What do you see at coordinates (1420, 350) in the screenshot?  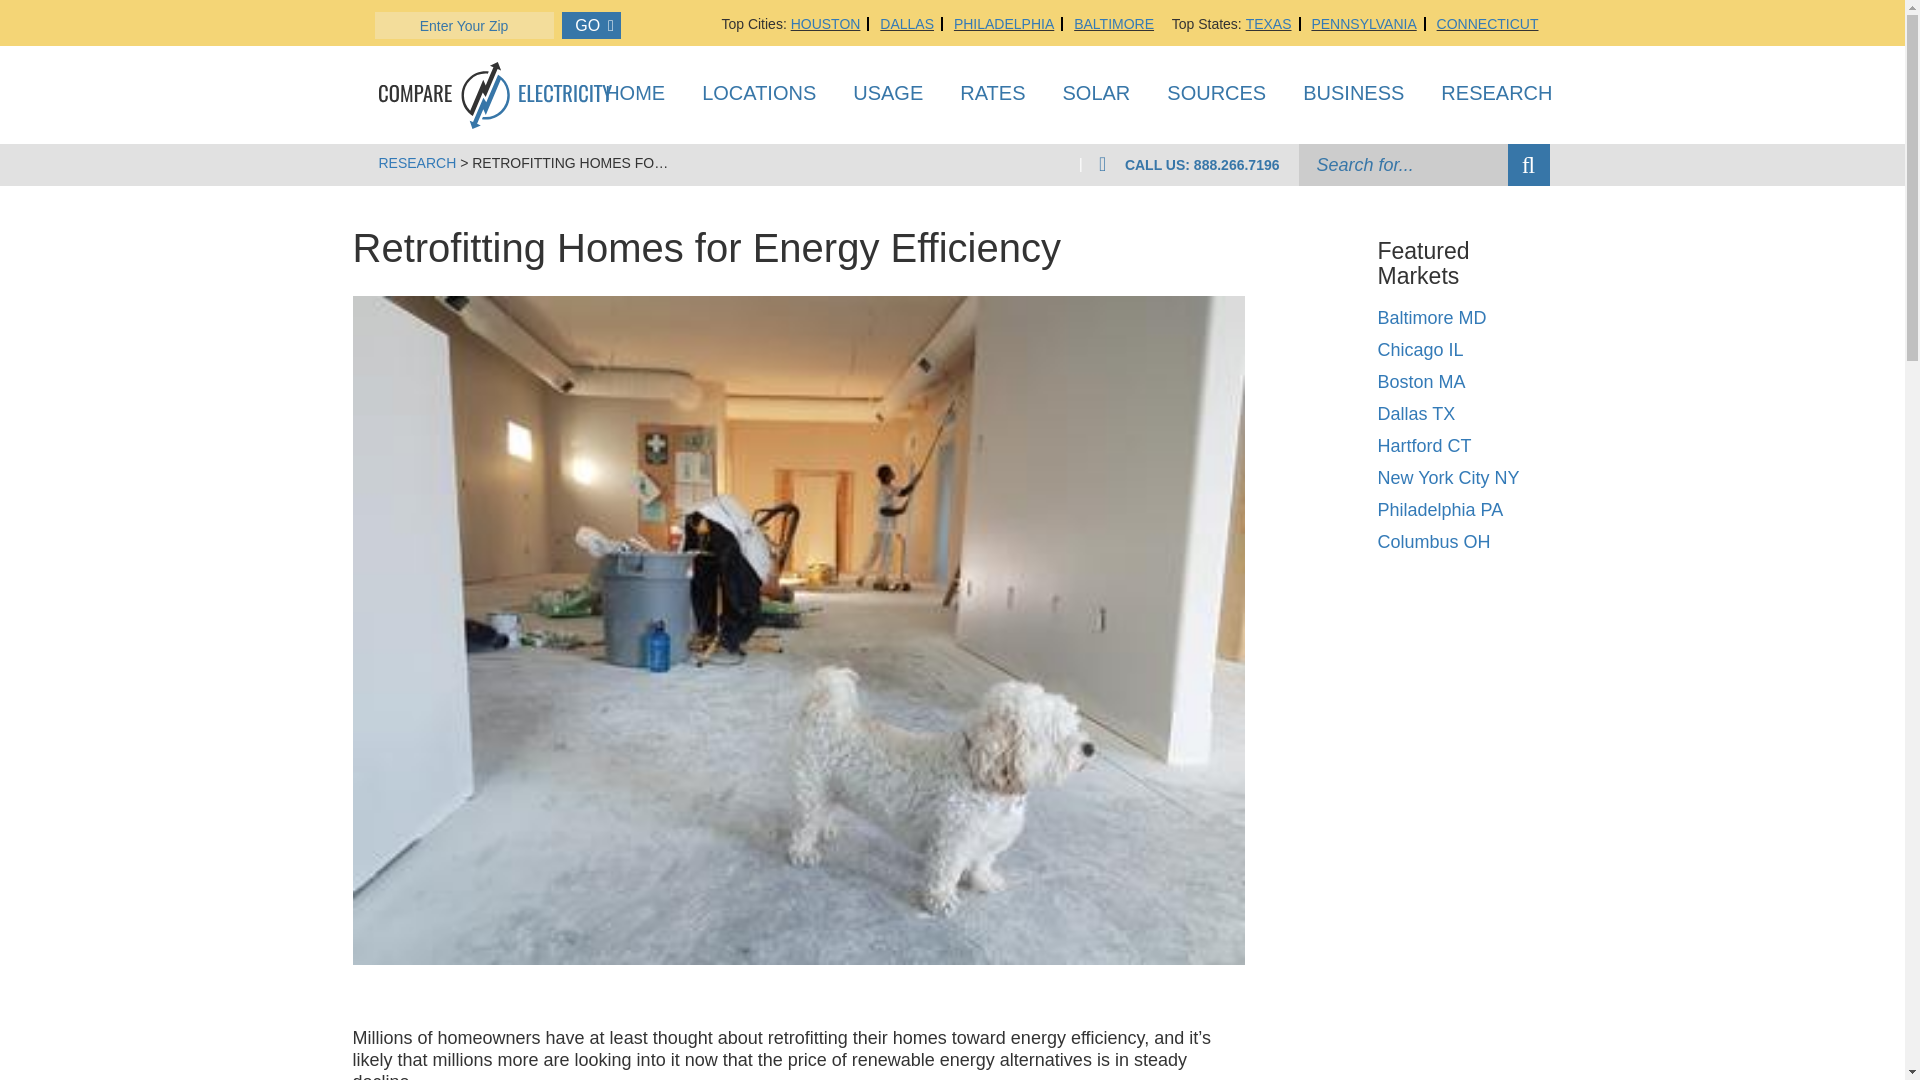 I see `Chicago IL` at bounding box center [1420, 350].